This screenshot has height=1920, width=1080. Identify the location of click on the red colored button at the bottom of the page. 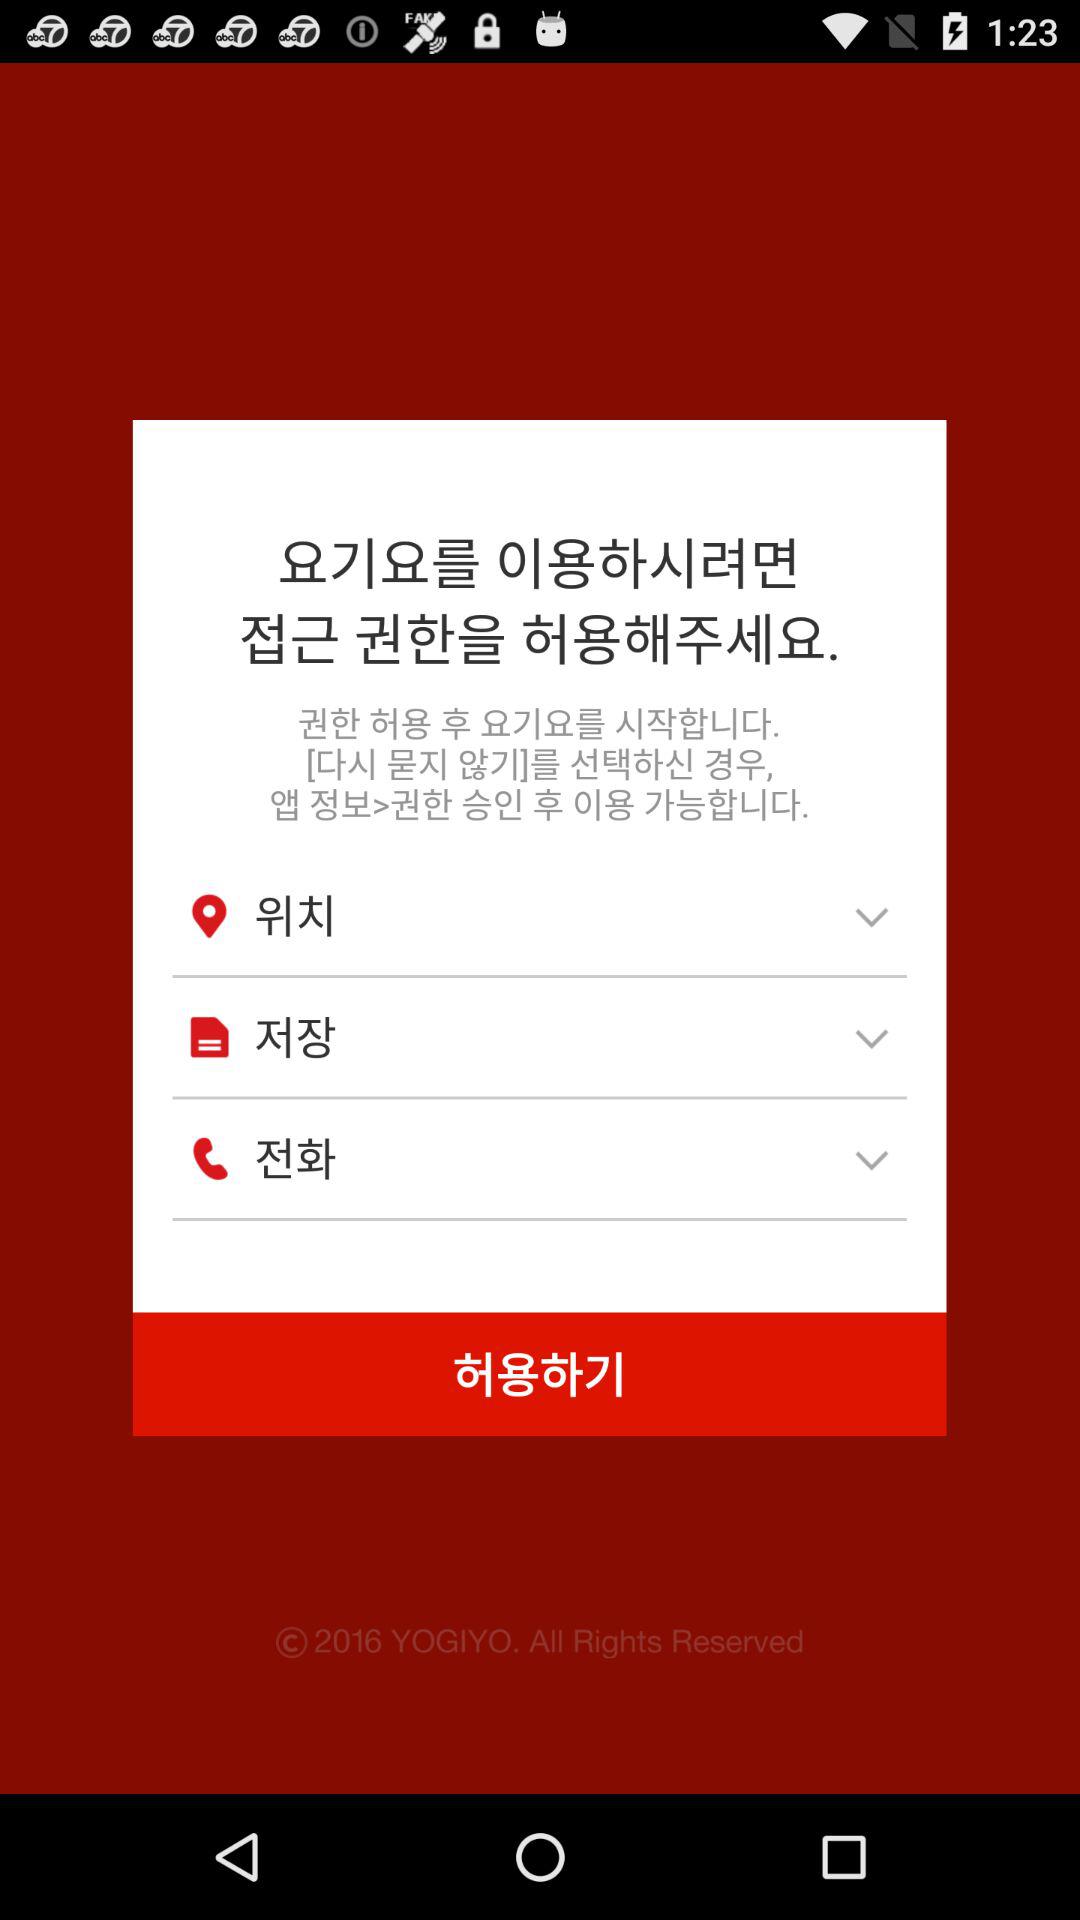
(540, 1374).